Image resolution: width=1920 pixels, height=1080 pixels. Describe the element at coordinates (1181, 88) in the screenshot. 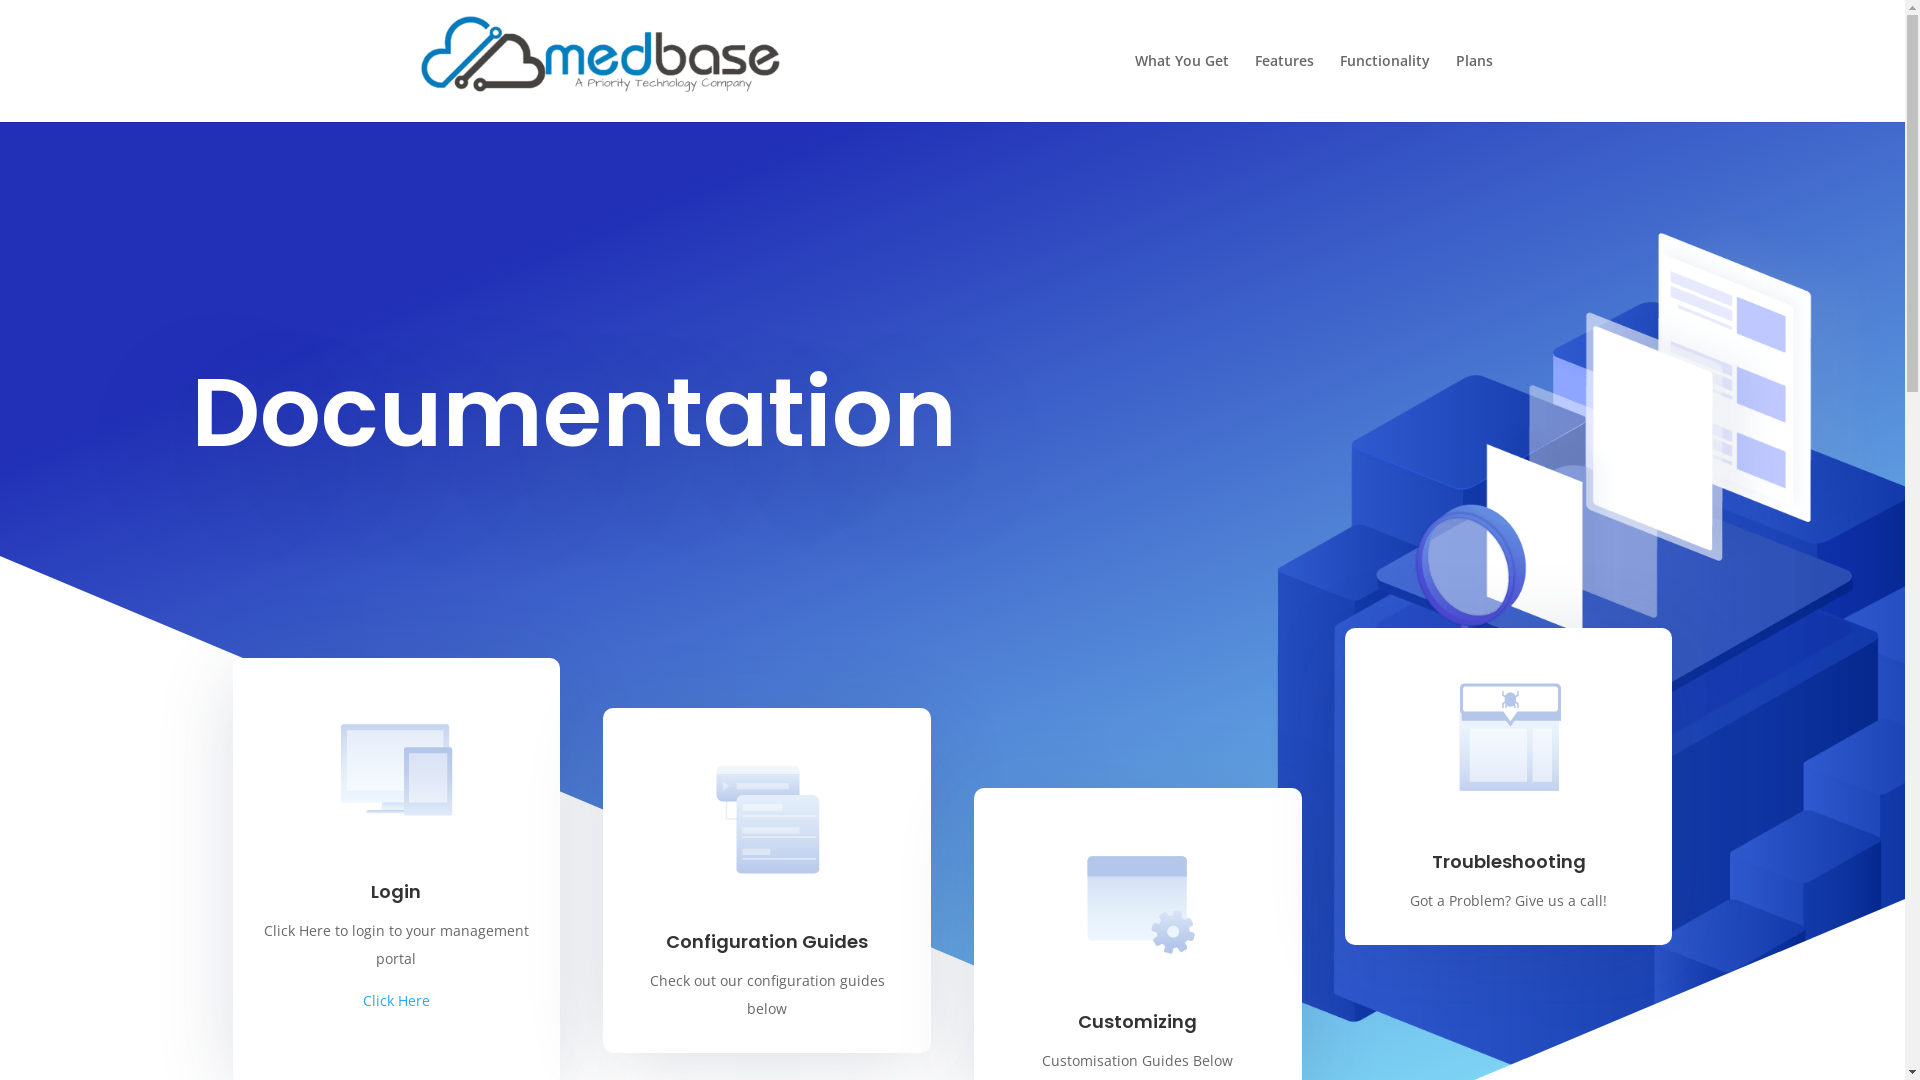

I see `What You Get` at that location.